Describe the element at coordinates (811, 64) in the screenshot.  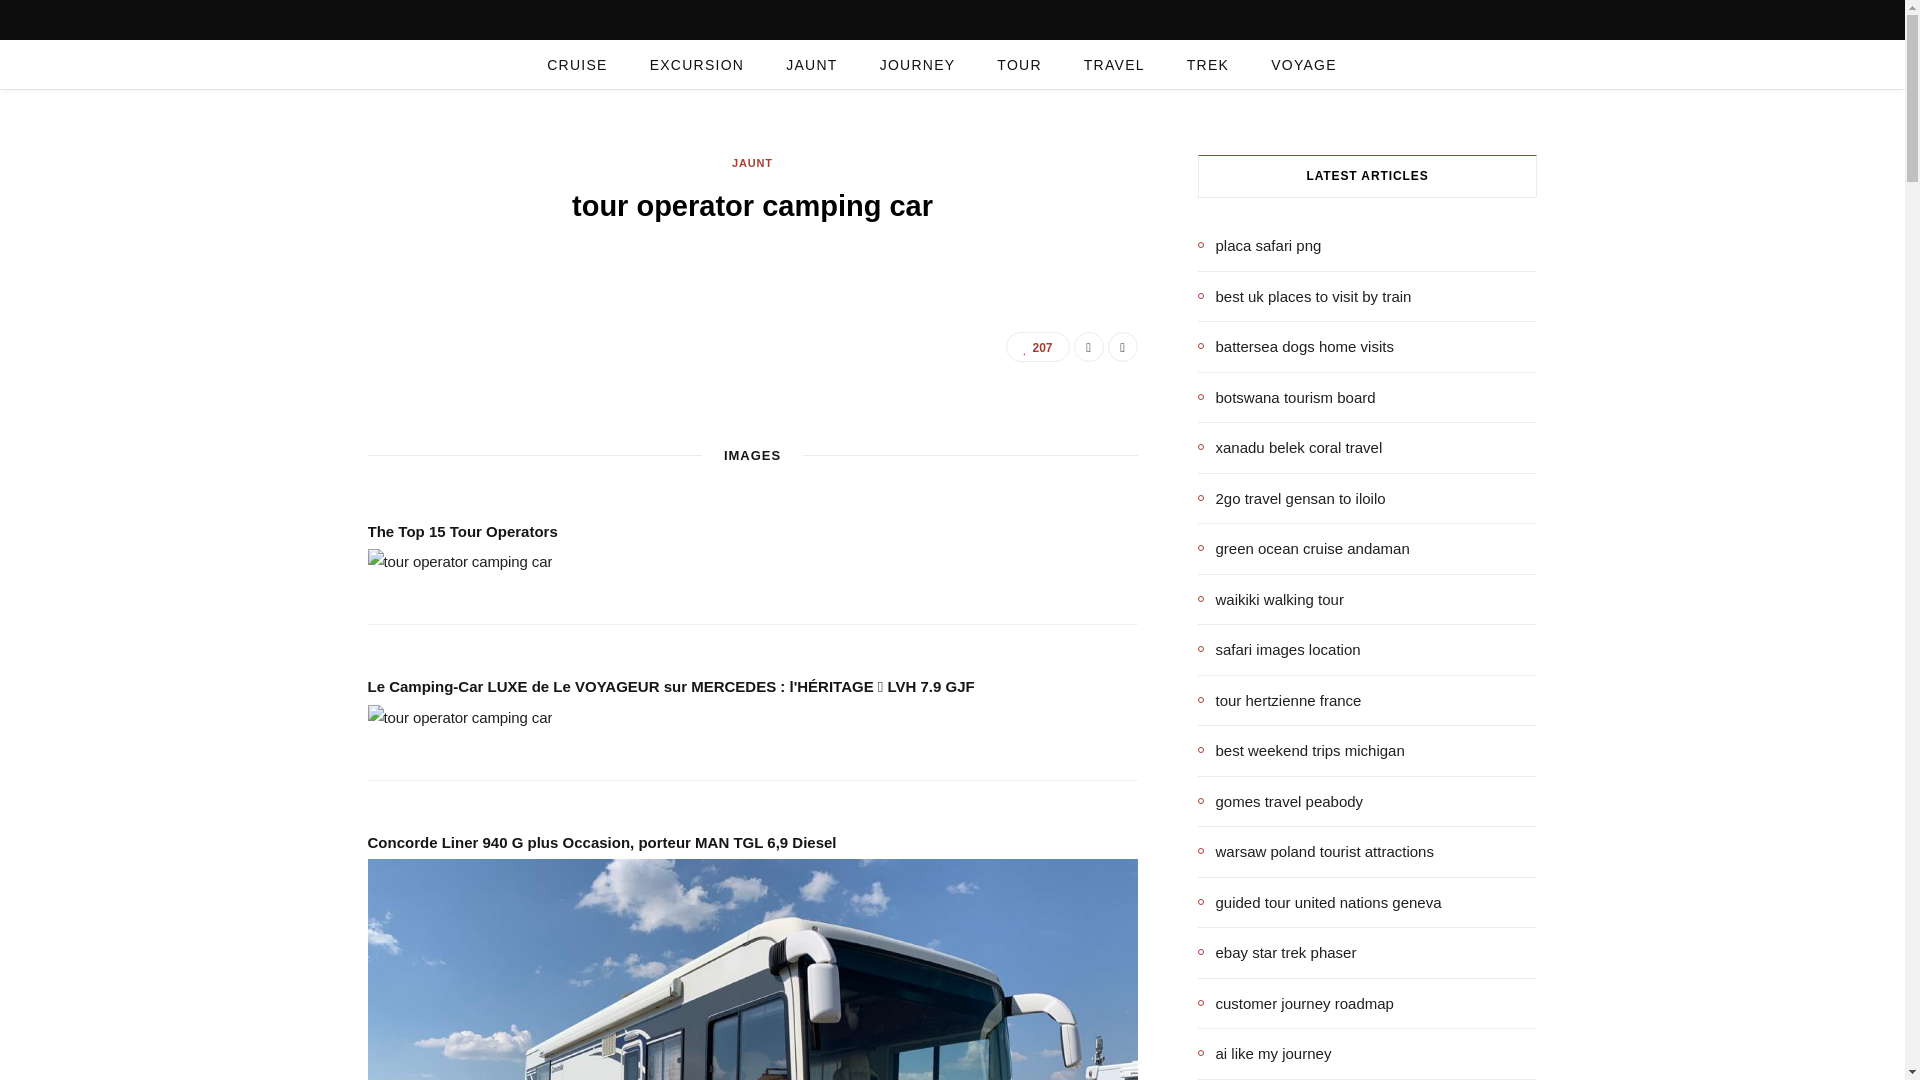
I see `JAUNT` at that location.